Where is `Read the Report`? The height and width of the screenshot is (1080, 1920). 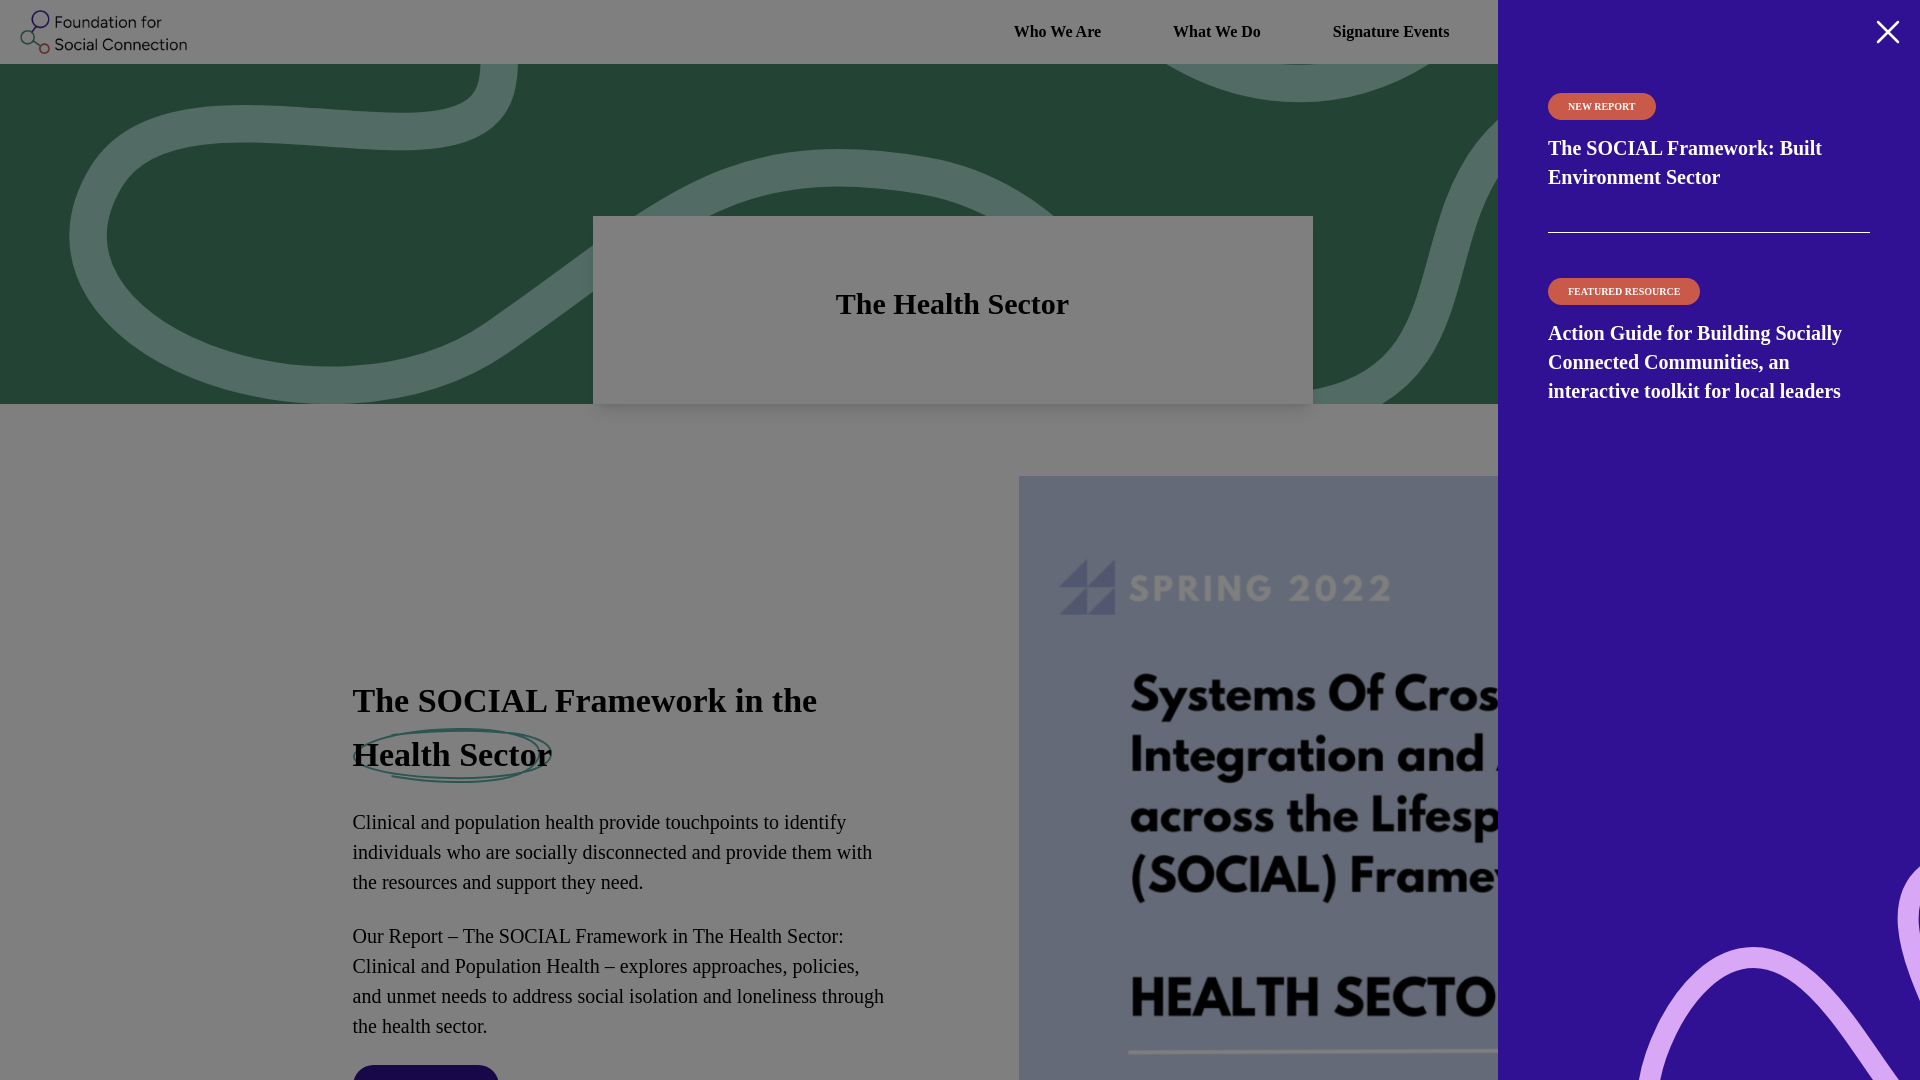
Read the Report is located at coordinates (425, 1072).